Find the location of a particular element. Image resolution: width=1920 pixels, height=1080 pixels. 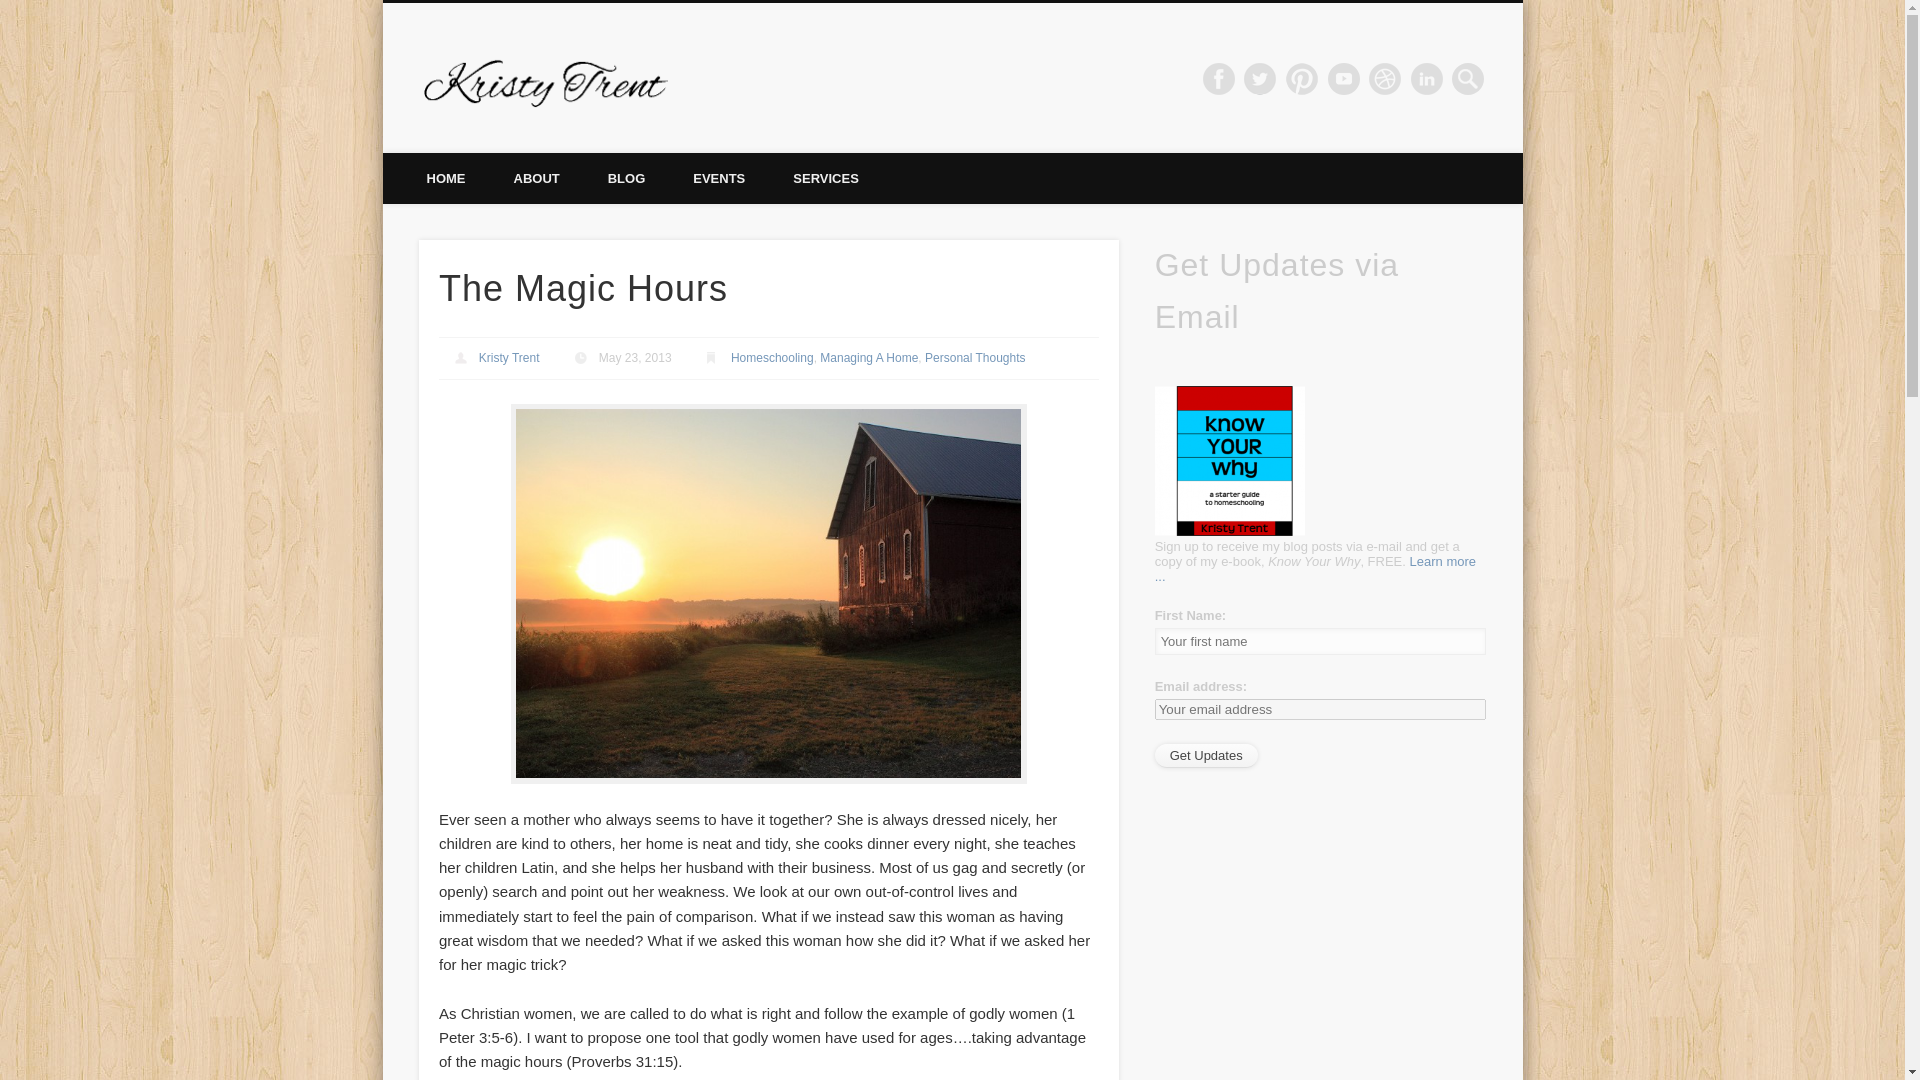

Managing A Home is located at coordinates (868, 358).